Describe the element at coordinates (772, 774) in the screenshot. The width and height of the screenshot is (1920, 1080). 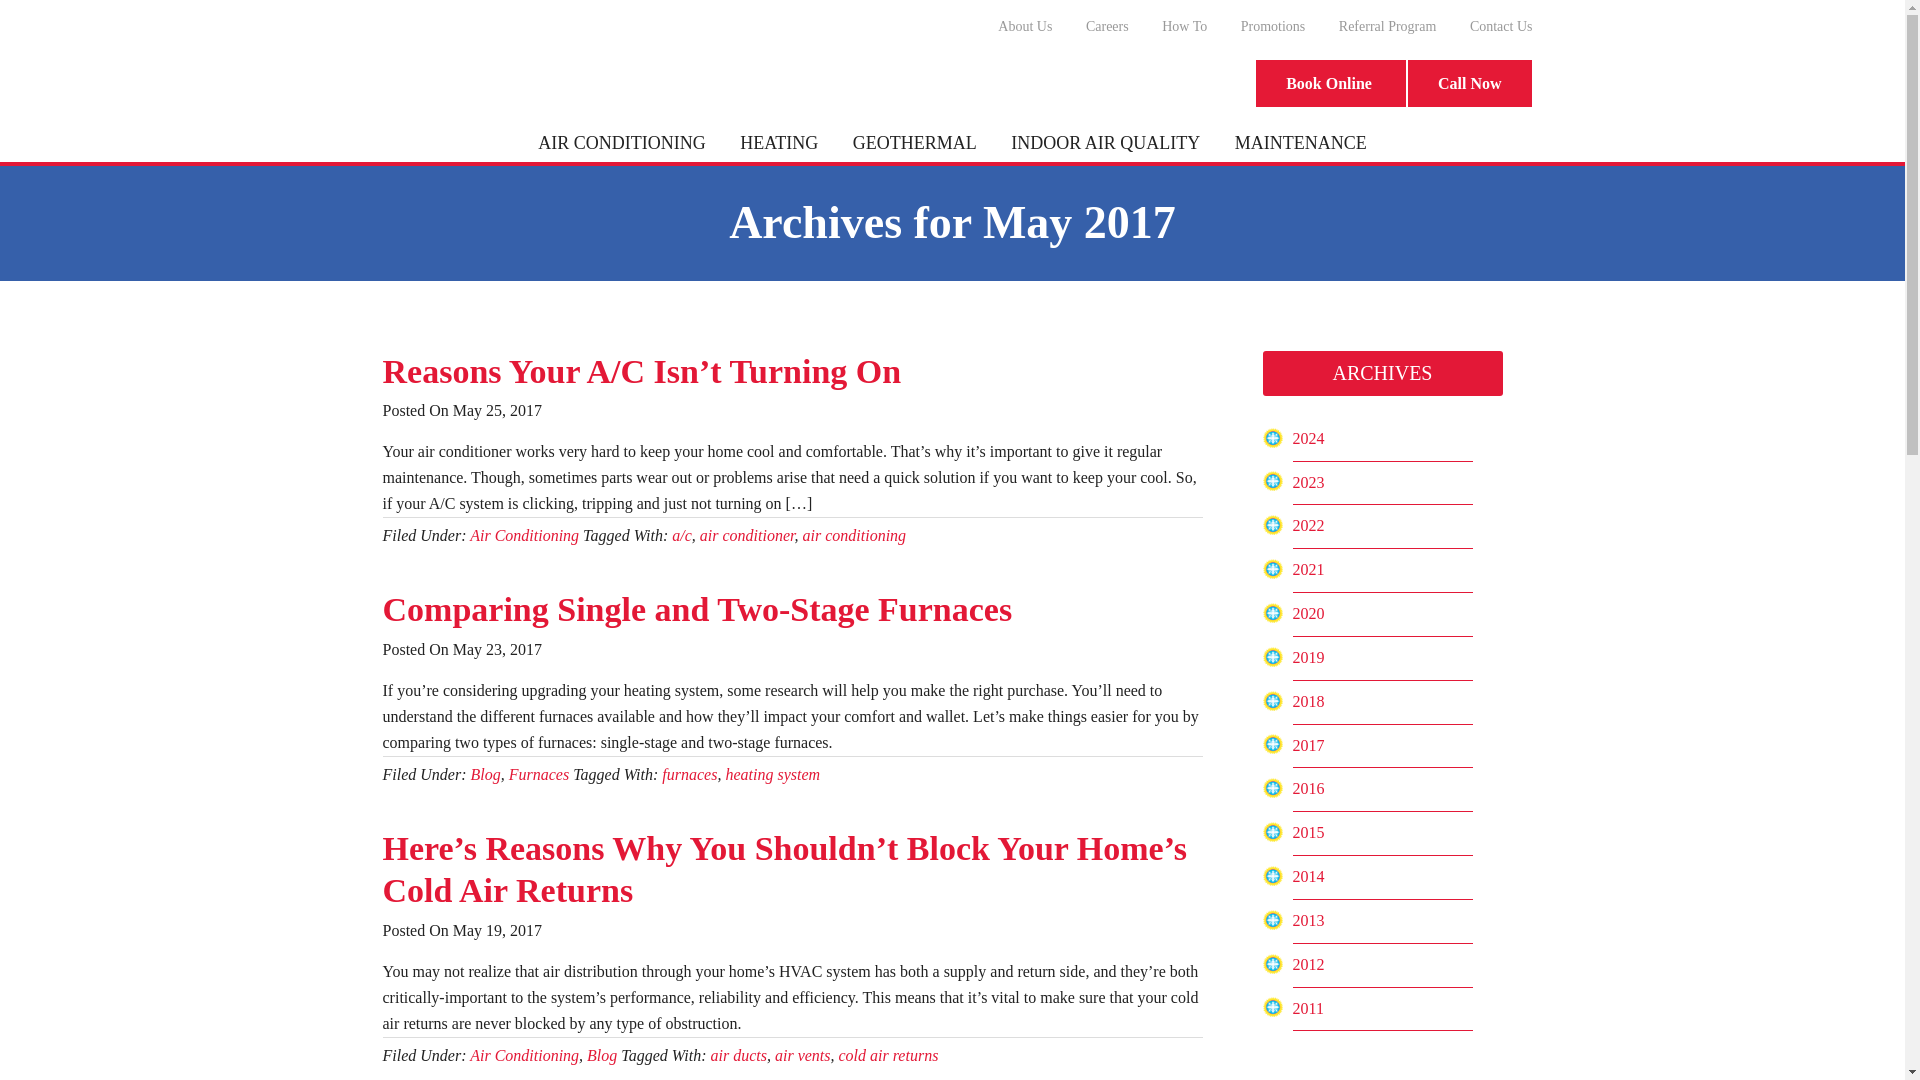
I see `heating system` at that location.